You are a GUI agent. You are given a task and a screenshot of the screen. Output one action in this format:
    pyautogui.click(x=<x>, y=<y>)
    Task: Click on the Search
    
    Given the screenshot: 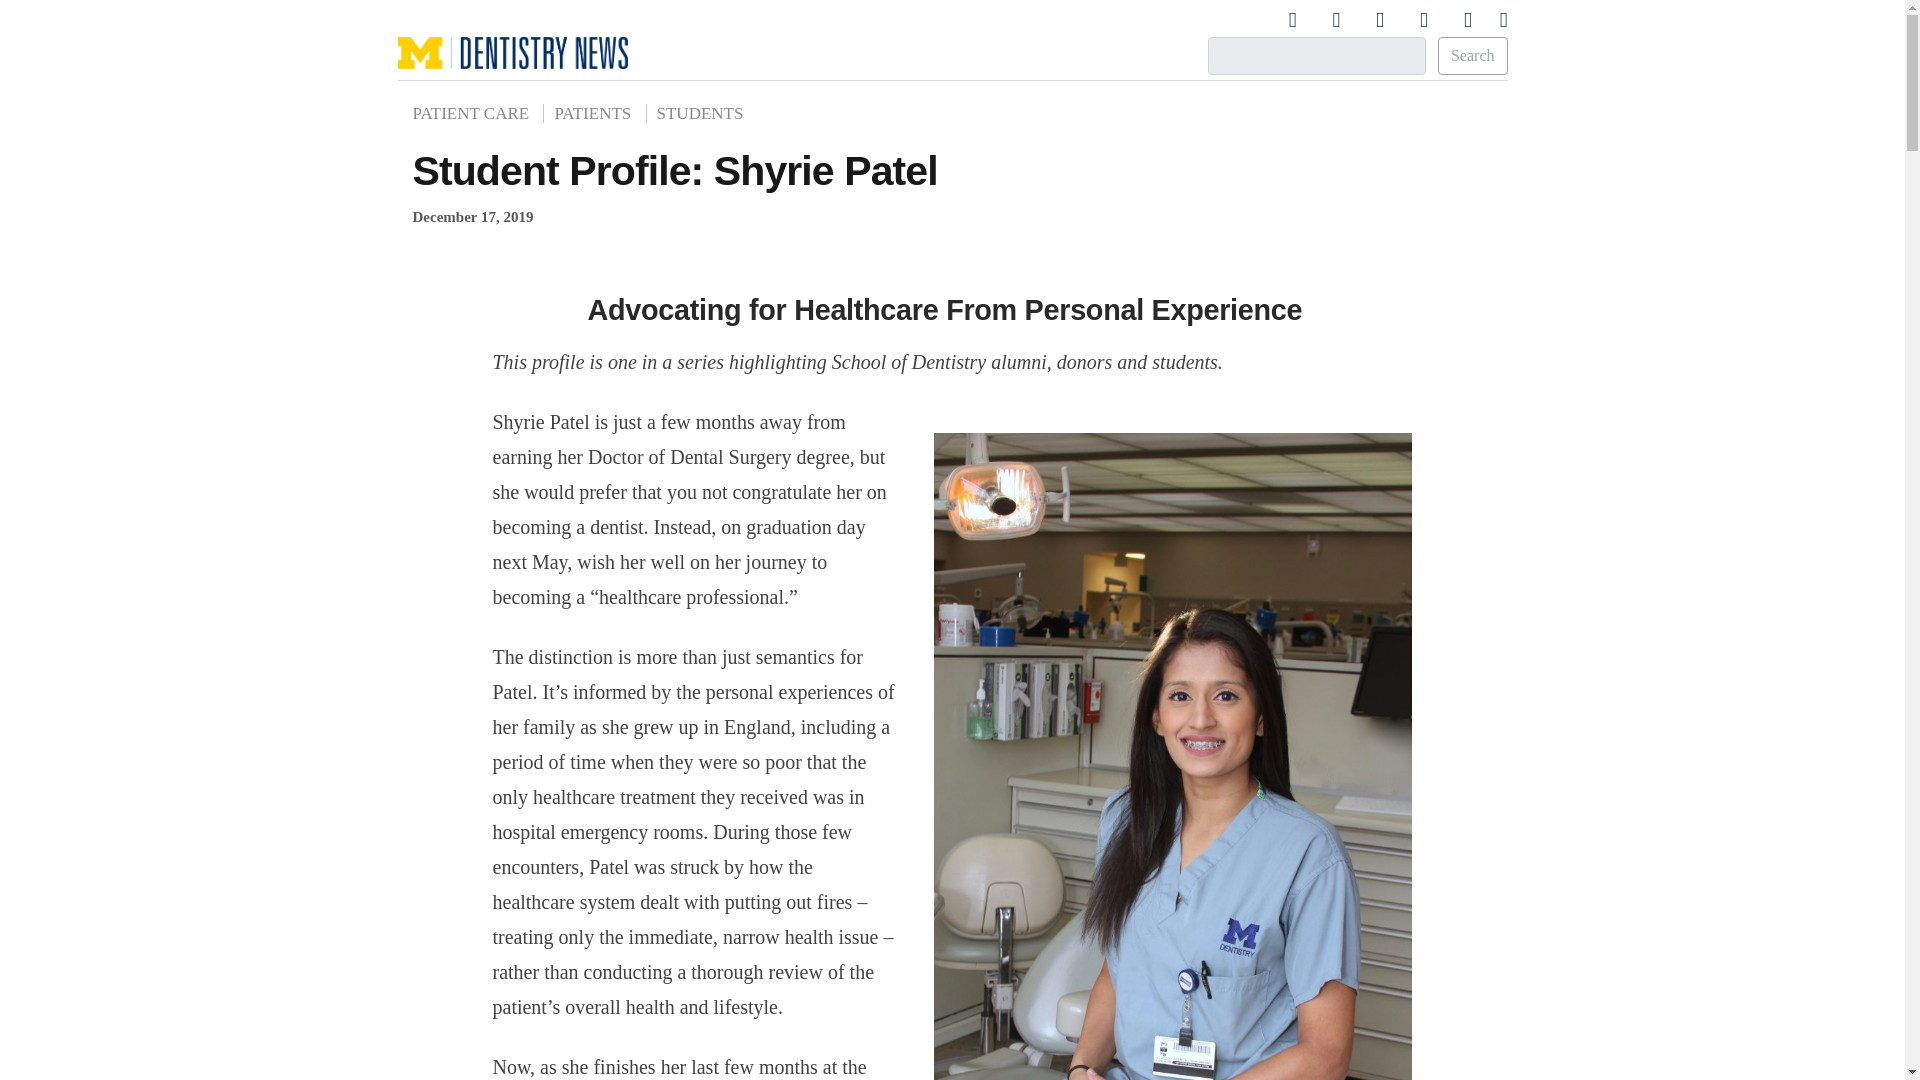 What is the action you would take?
    pyautogui.click(x=1472, y=55)
    